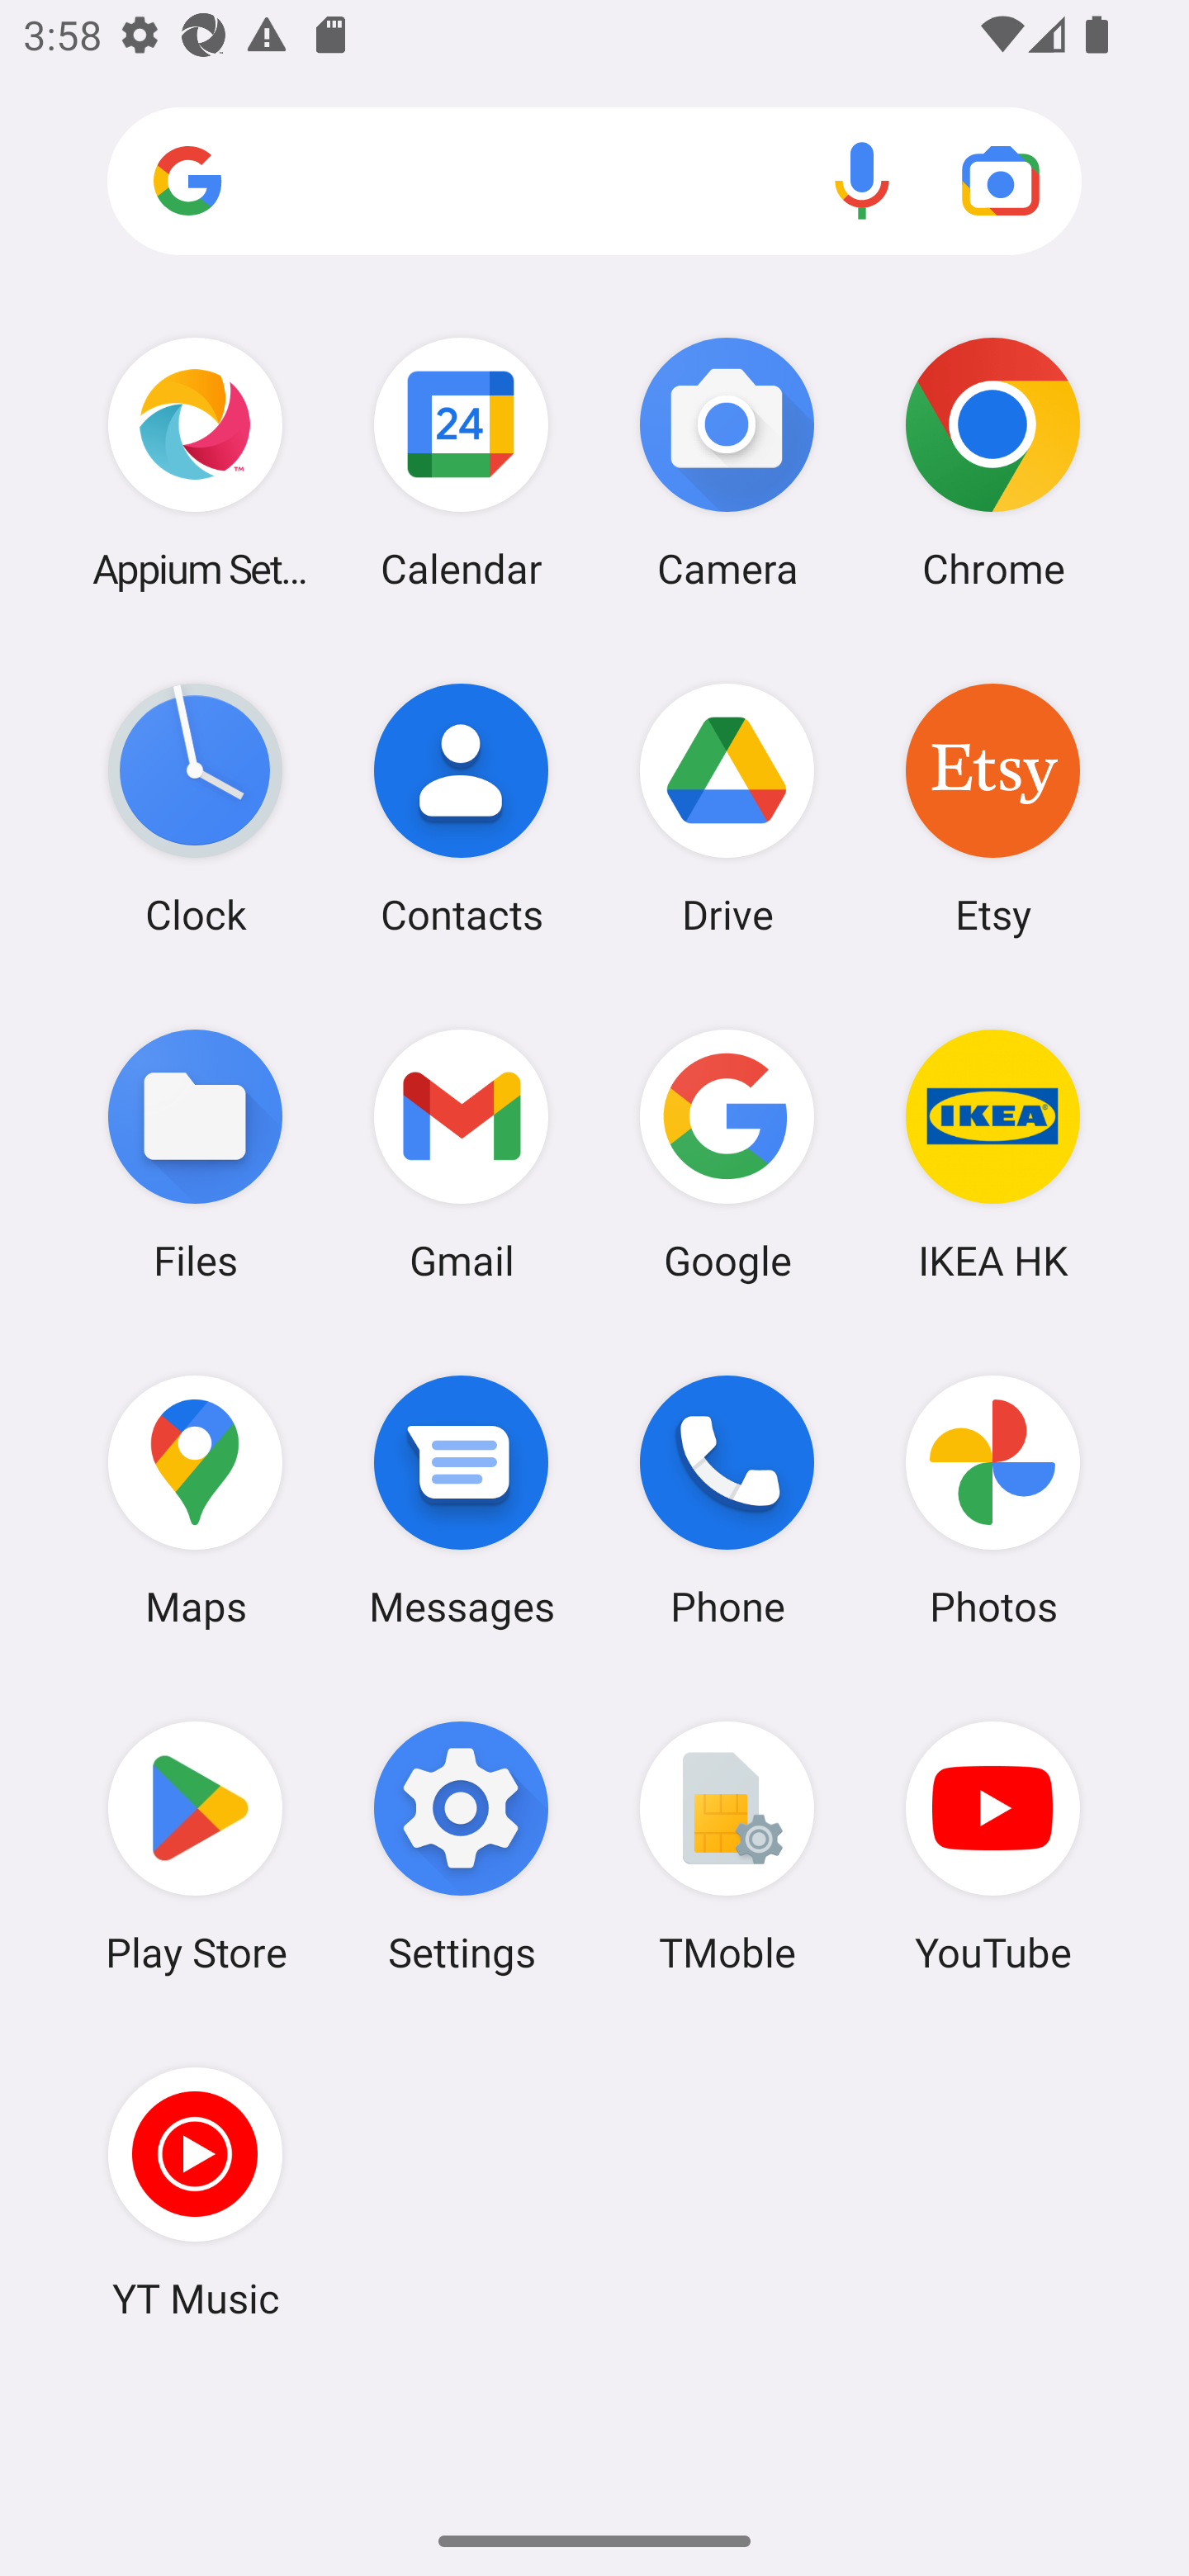 The image size is (1189, 2576). Describe the element at coordinates (195, 1153) in the screenshot. I see `Files` at that location.